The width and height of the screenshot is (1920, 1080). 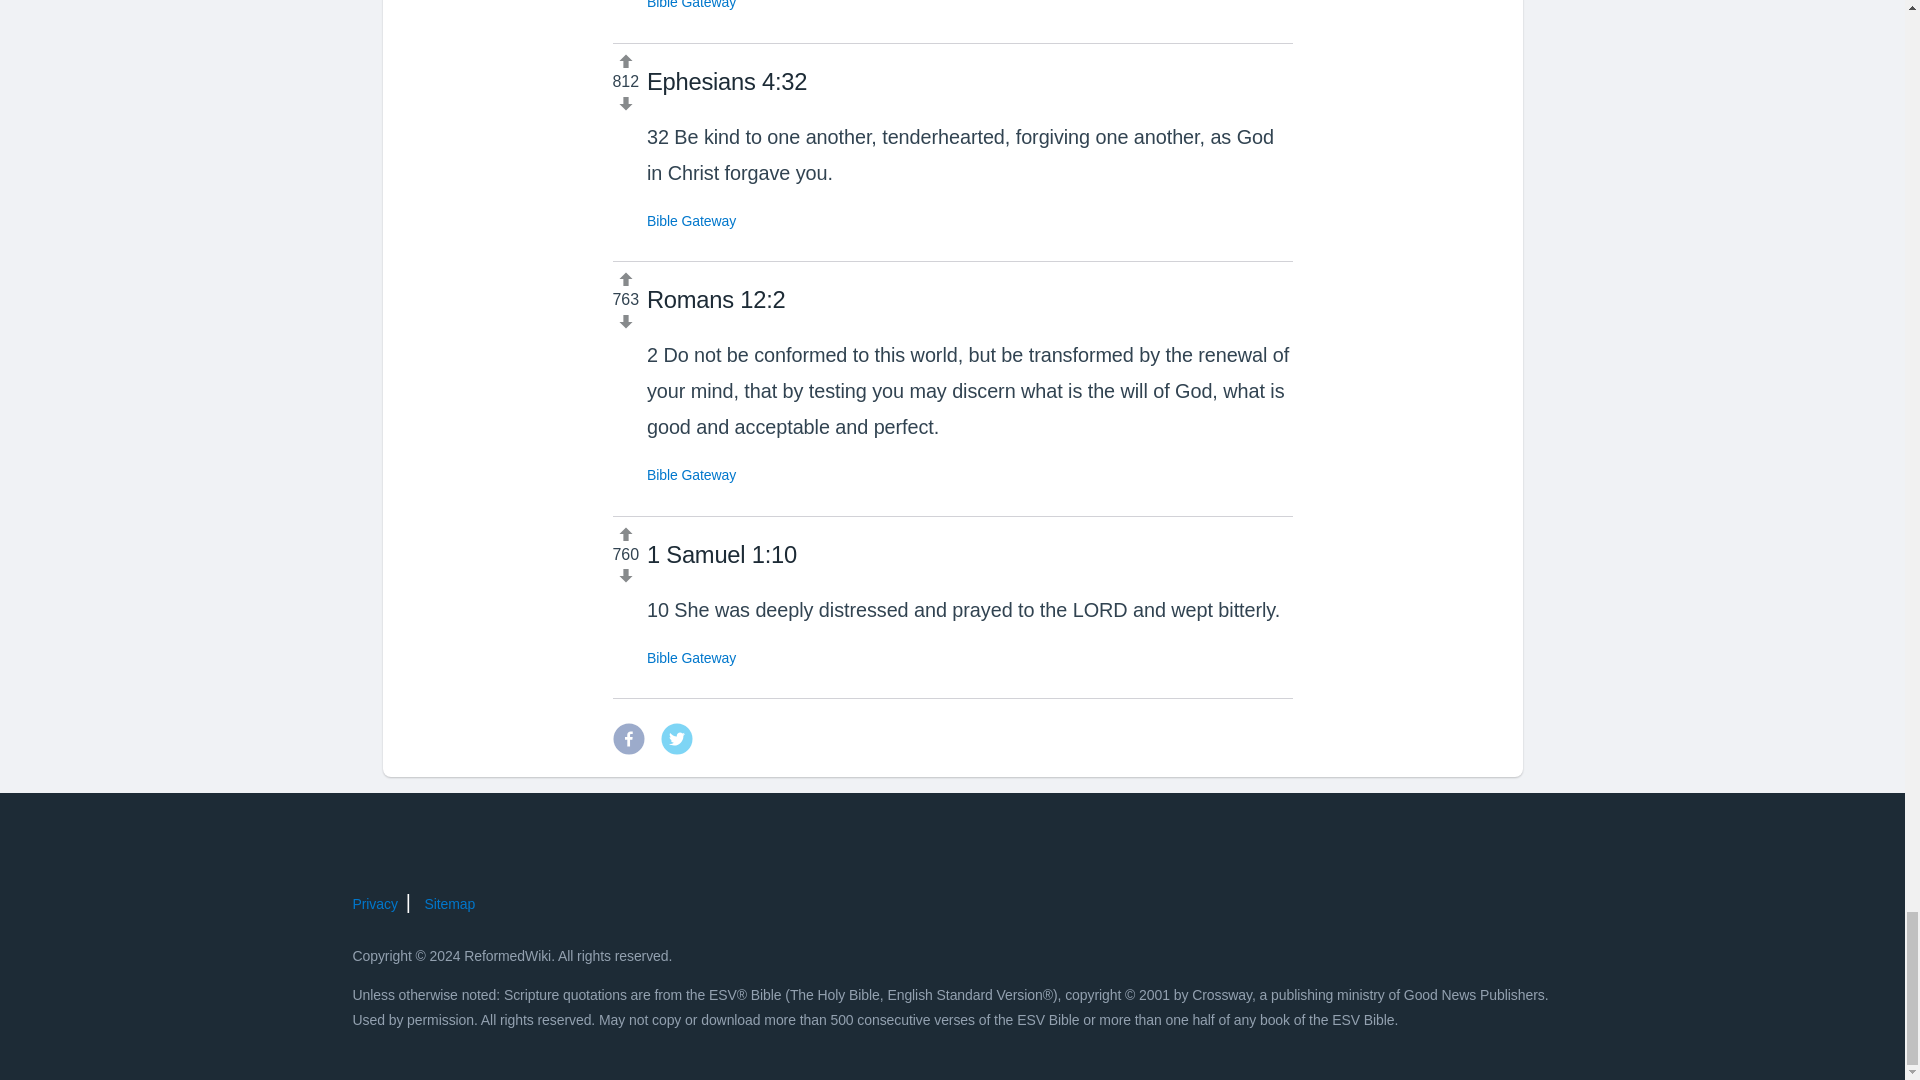 I want to click on Bible Gateway, so click(x=691, y=220).